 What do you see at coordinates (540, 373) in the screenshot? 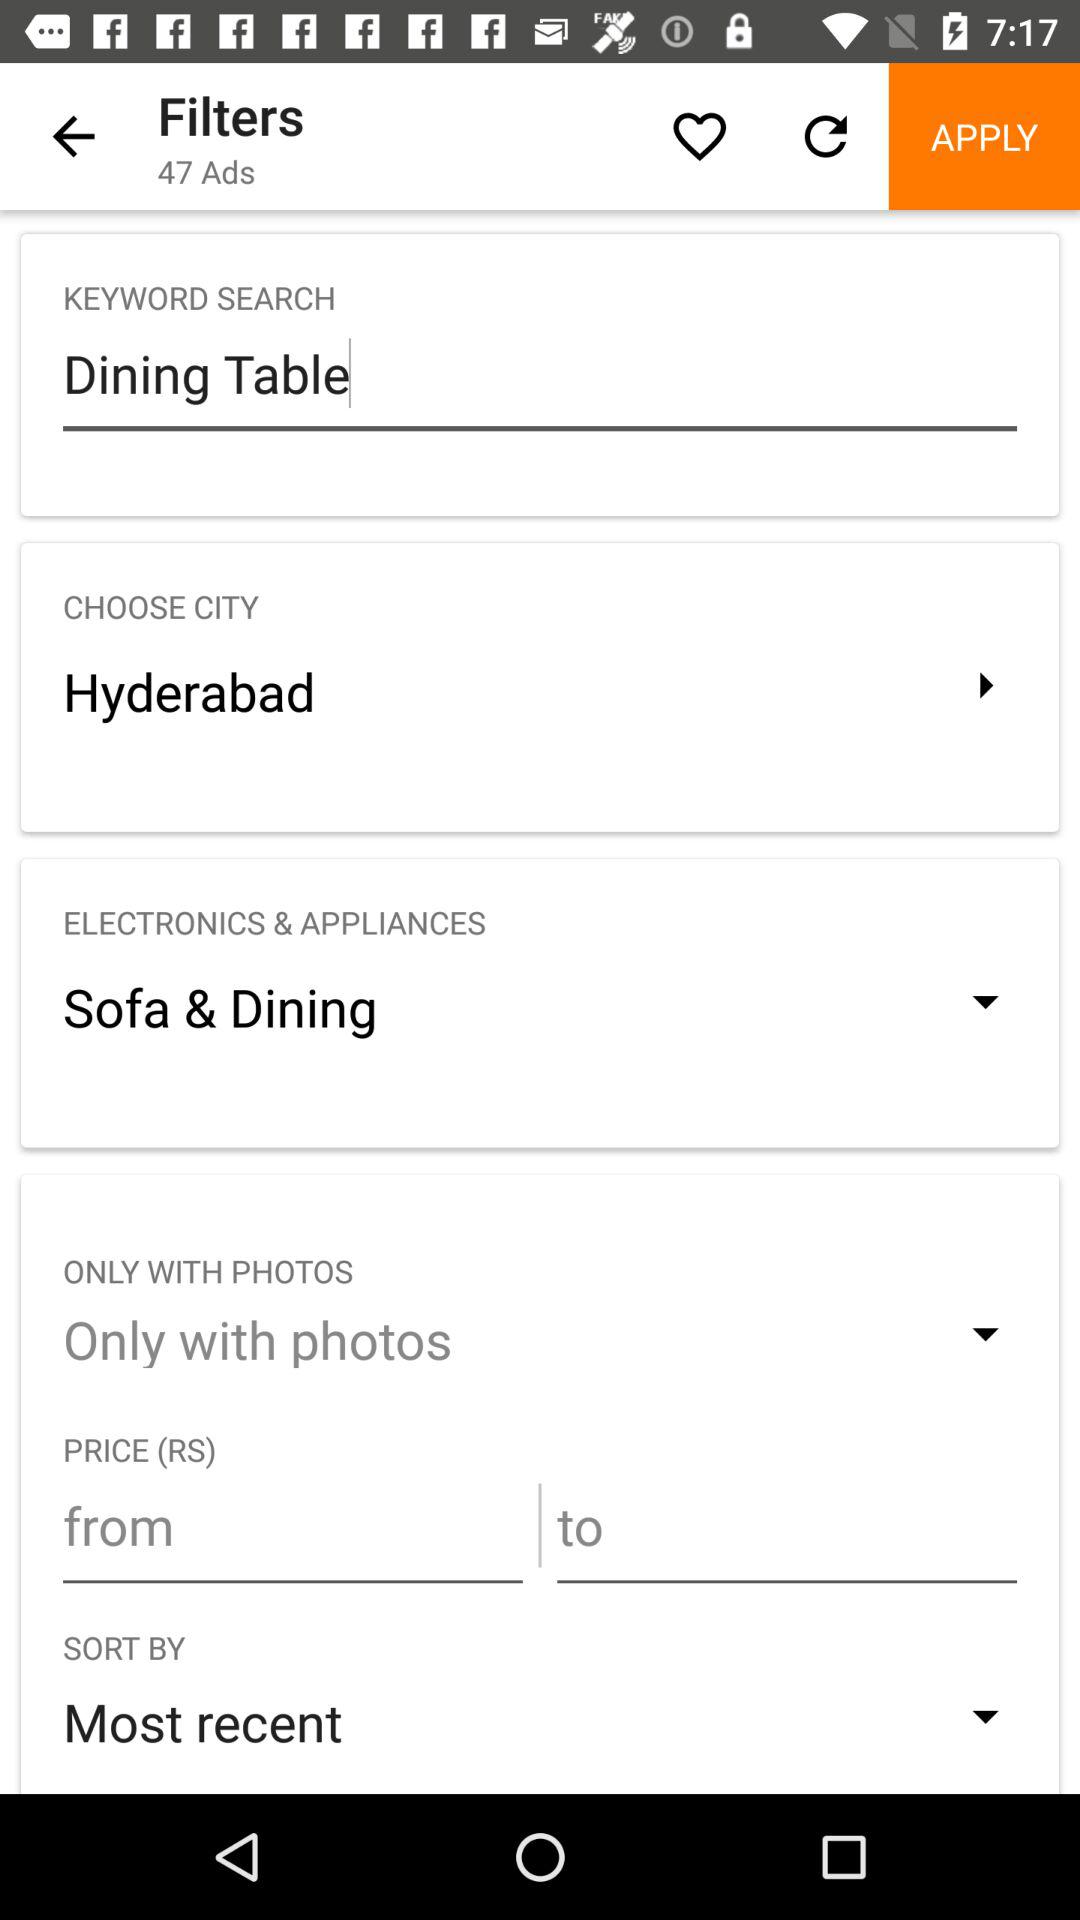
I see `tap the icon above the choose city` at bounding box center [540, 373].